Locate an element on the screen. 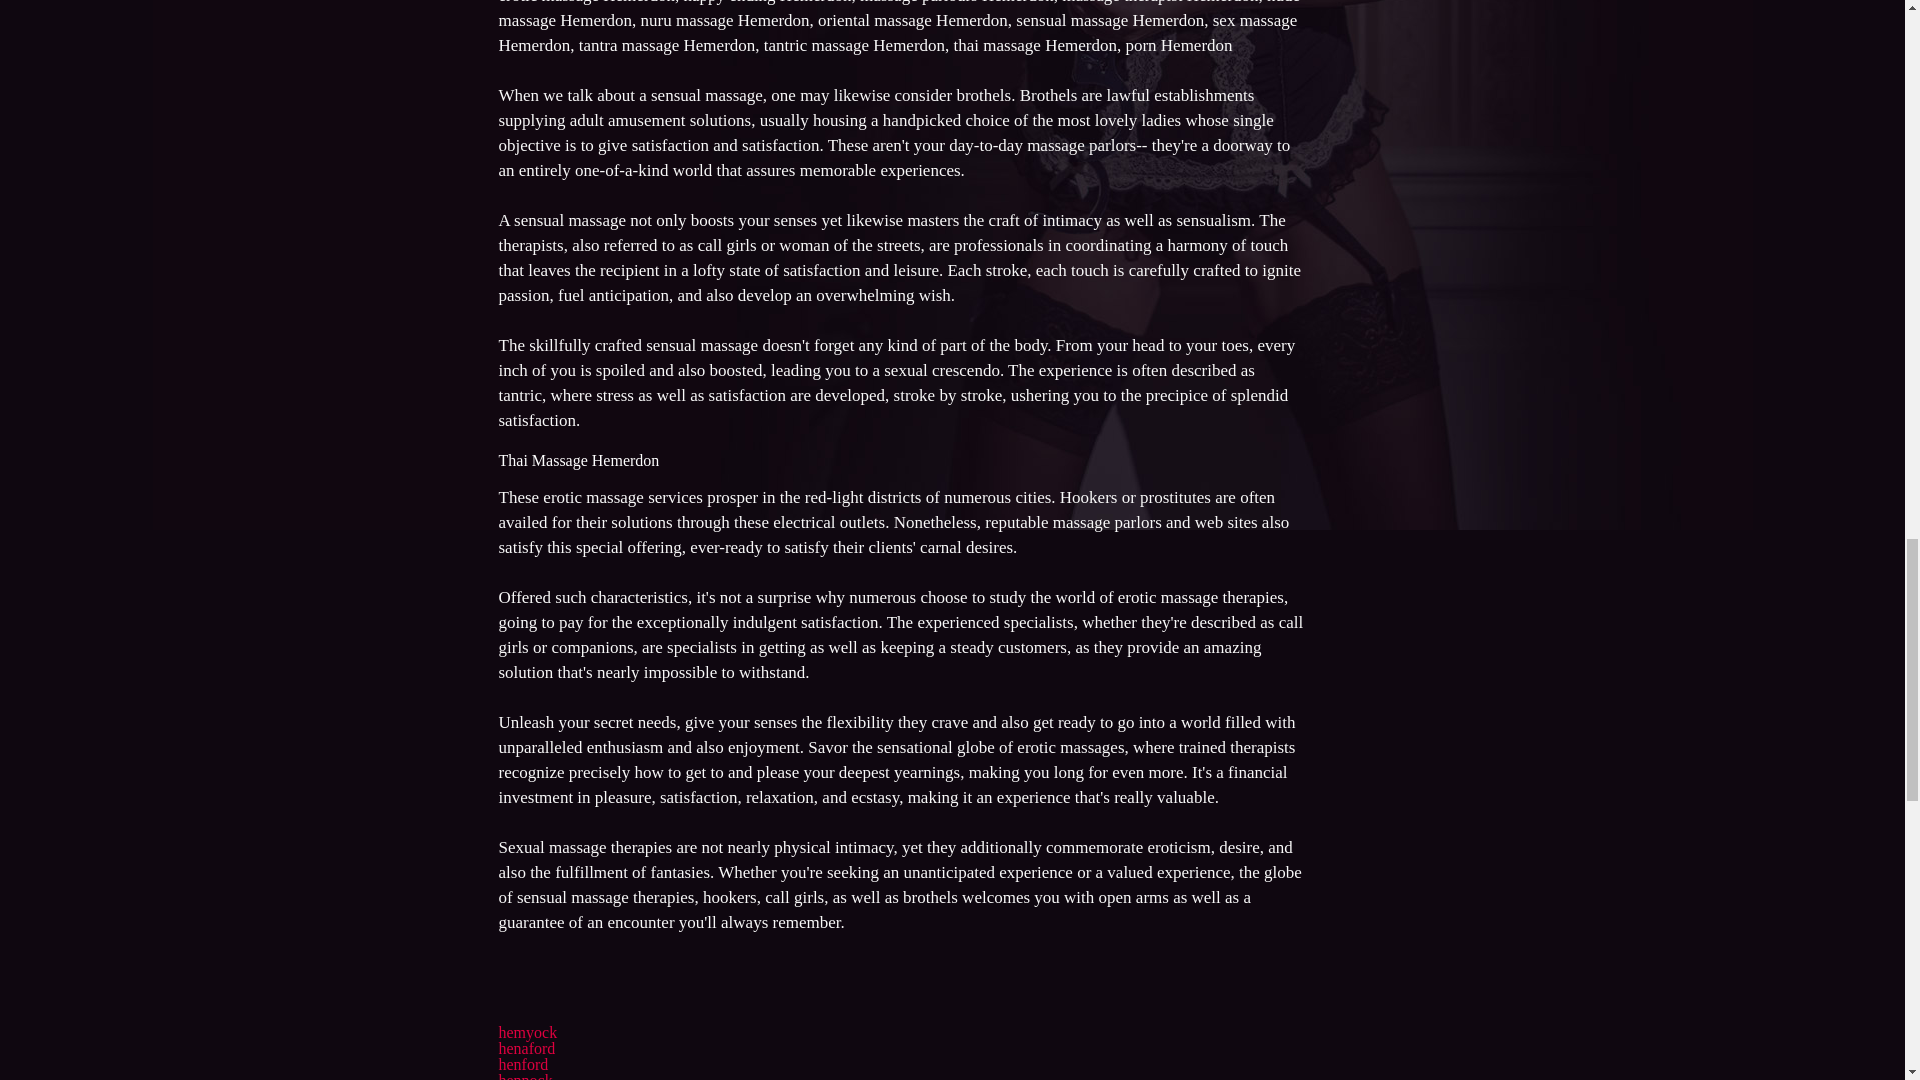 Image resolution: width=1920 pixels, height=1080 pixels. hennock is located at coordinates (524, 1076).